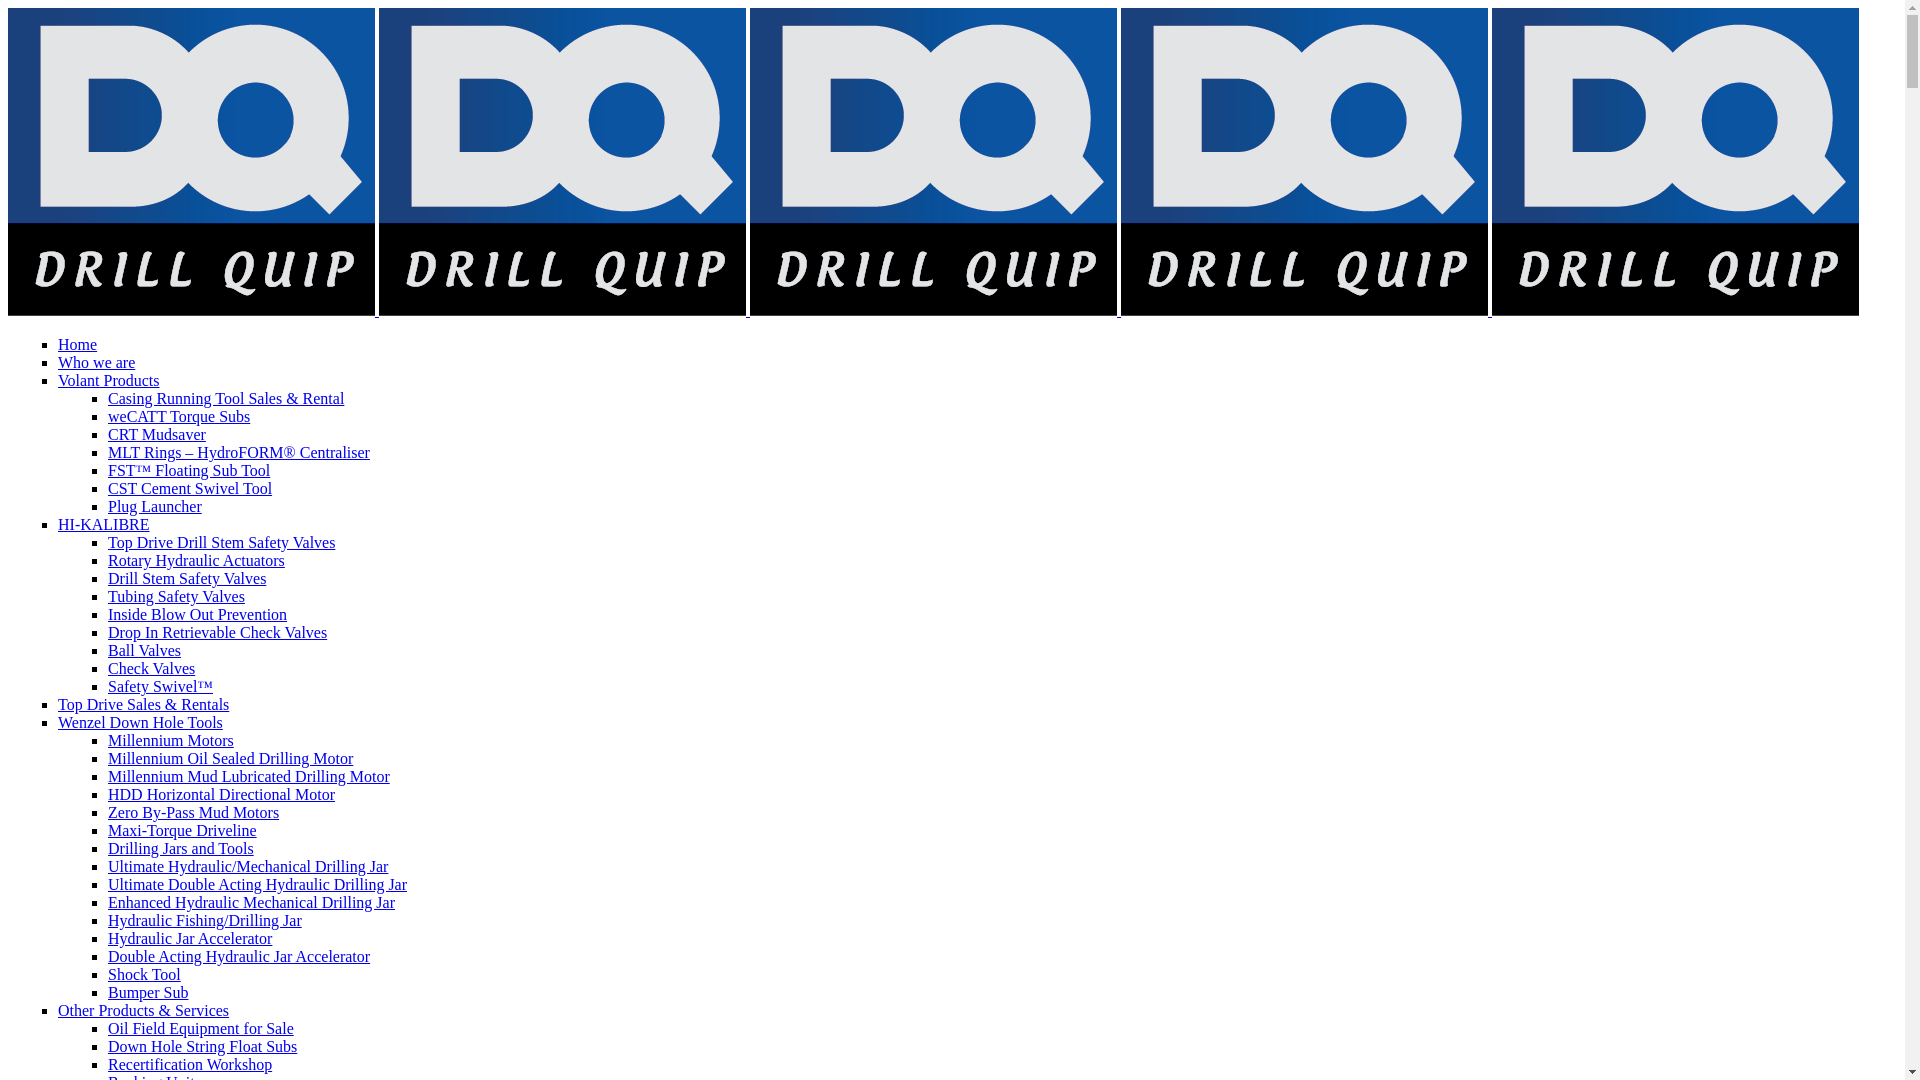 Image resolution: width=1920 pixels, height=1080 pixels. What do you see at coordinates (171, 740) in the screenshot?
I see `Millennium Motors` at bounding box center [171, 740].